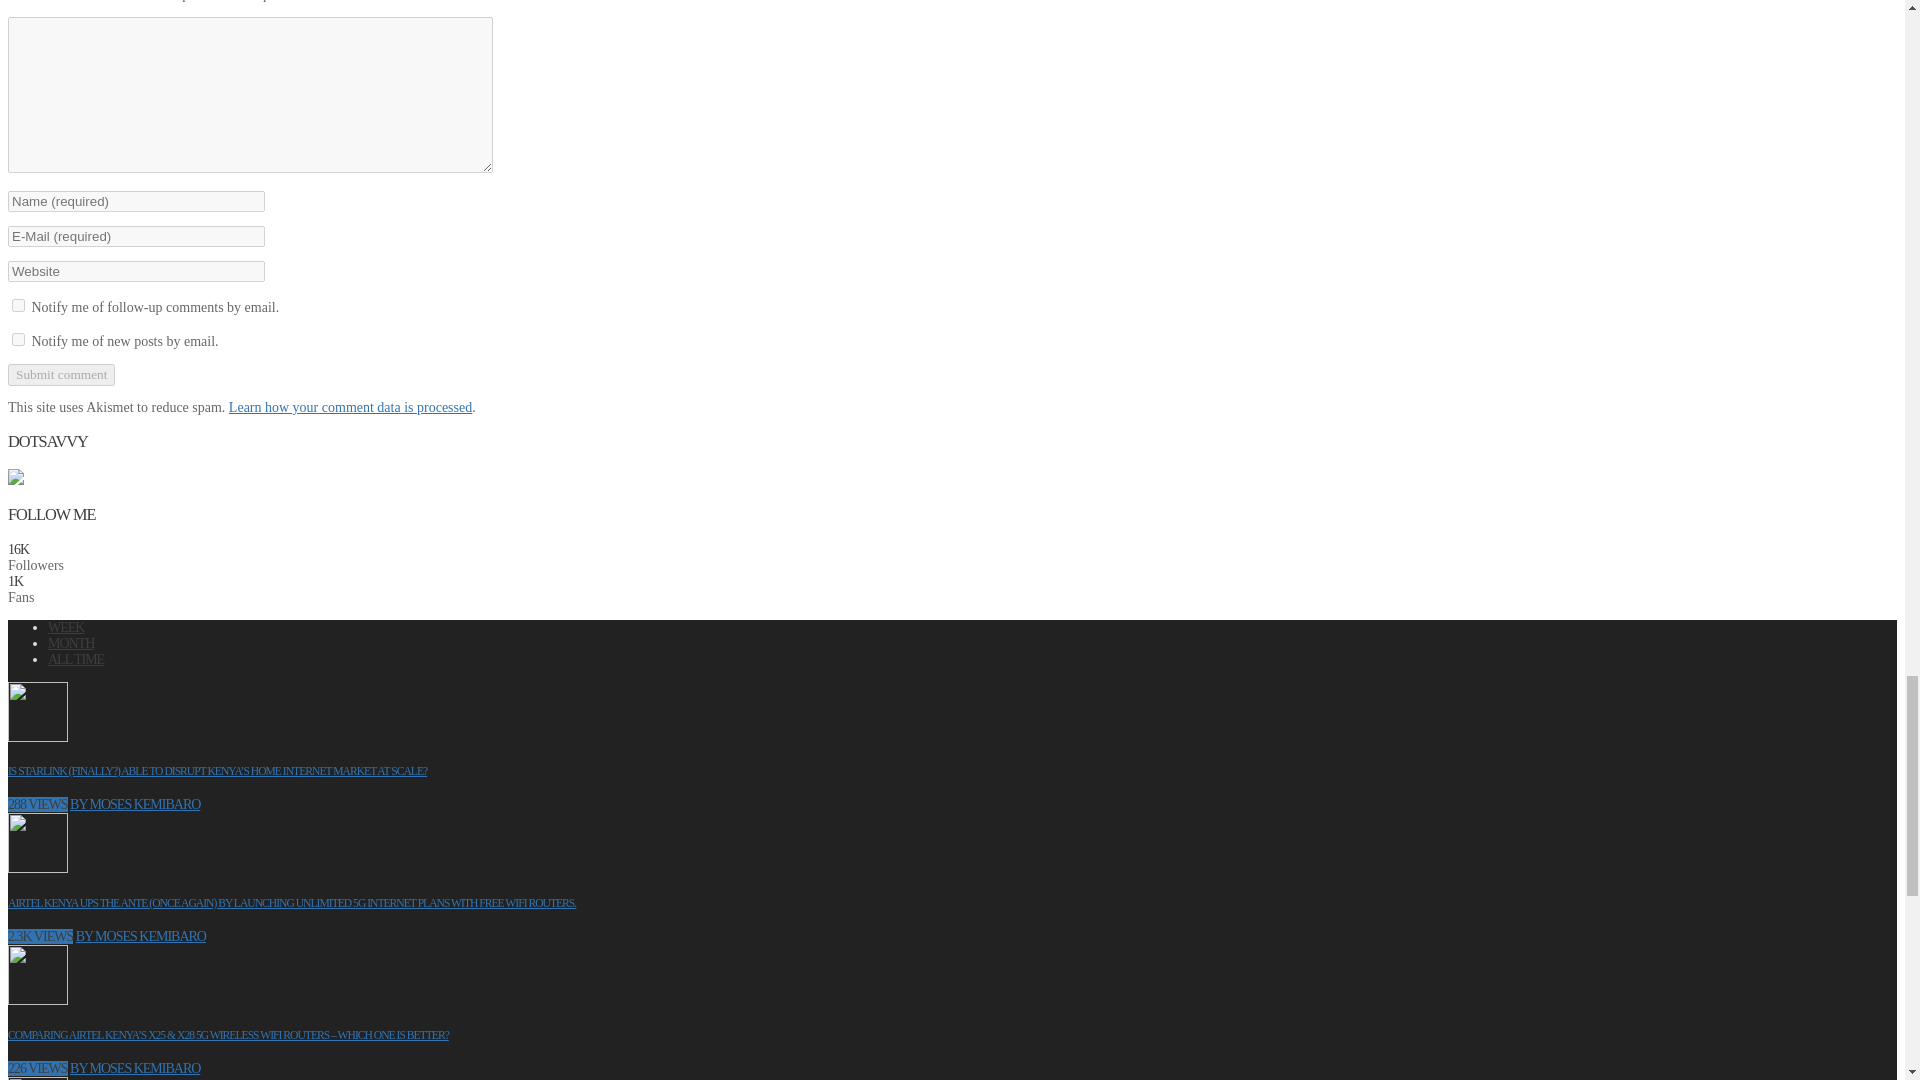 This screenshot has height=1080, width=1920. What do you see at coordinates (18, 306) in the screenshot?
I see `subscribe` at bounding box center [18, 306].